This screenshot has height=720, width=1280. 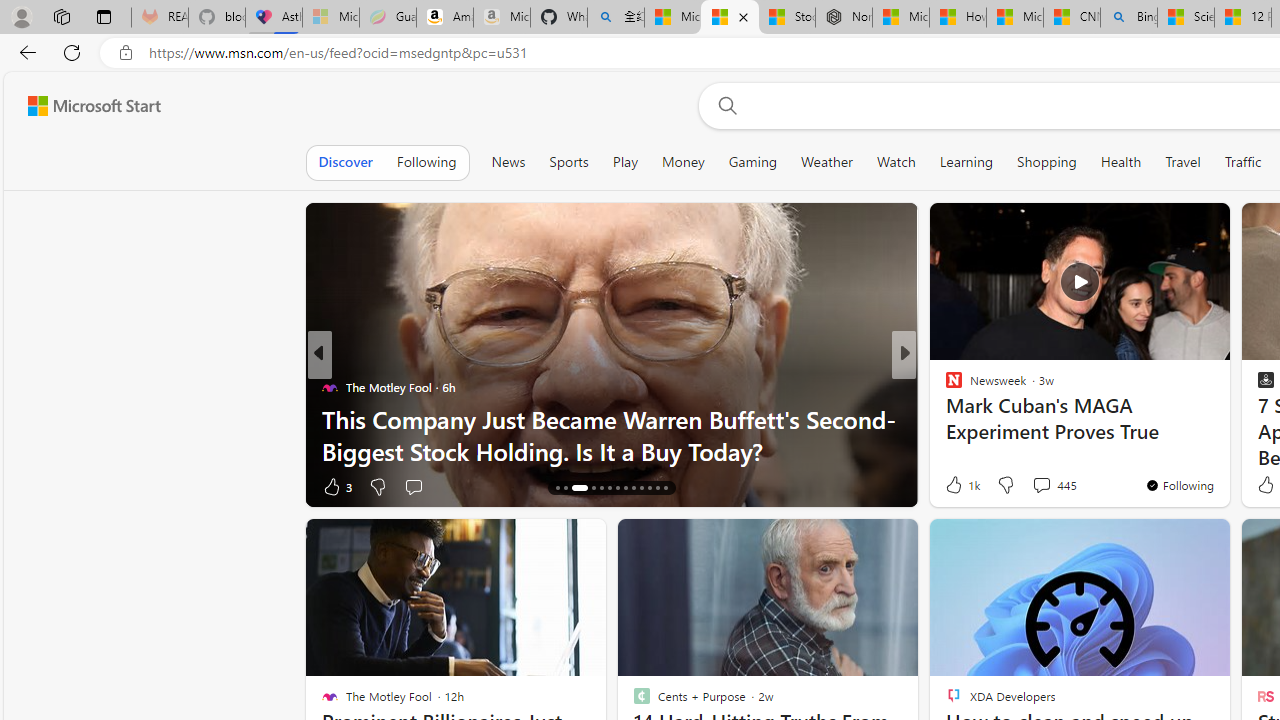 What do you see at coordinates (961, 484) in the screenshot?
I see `1k Like` at bounding box center [961, 484].